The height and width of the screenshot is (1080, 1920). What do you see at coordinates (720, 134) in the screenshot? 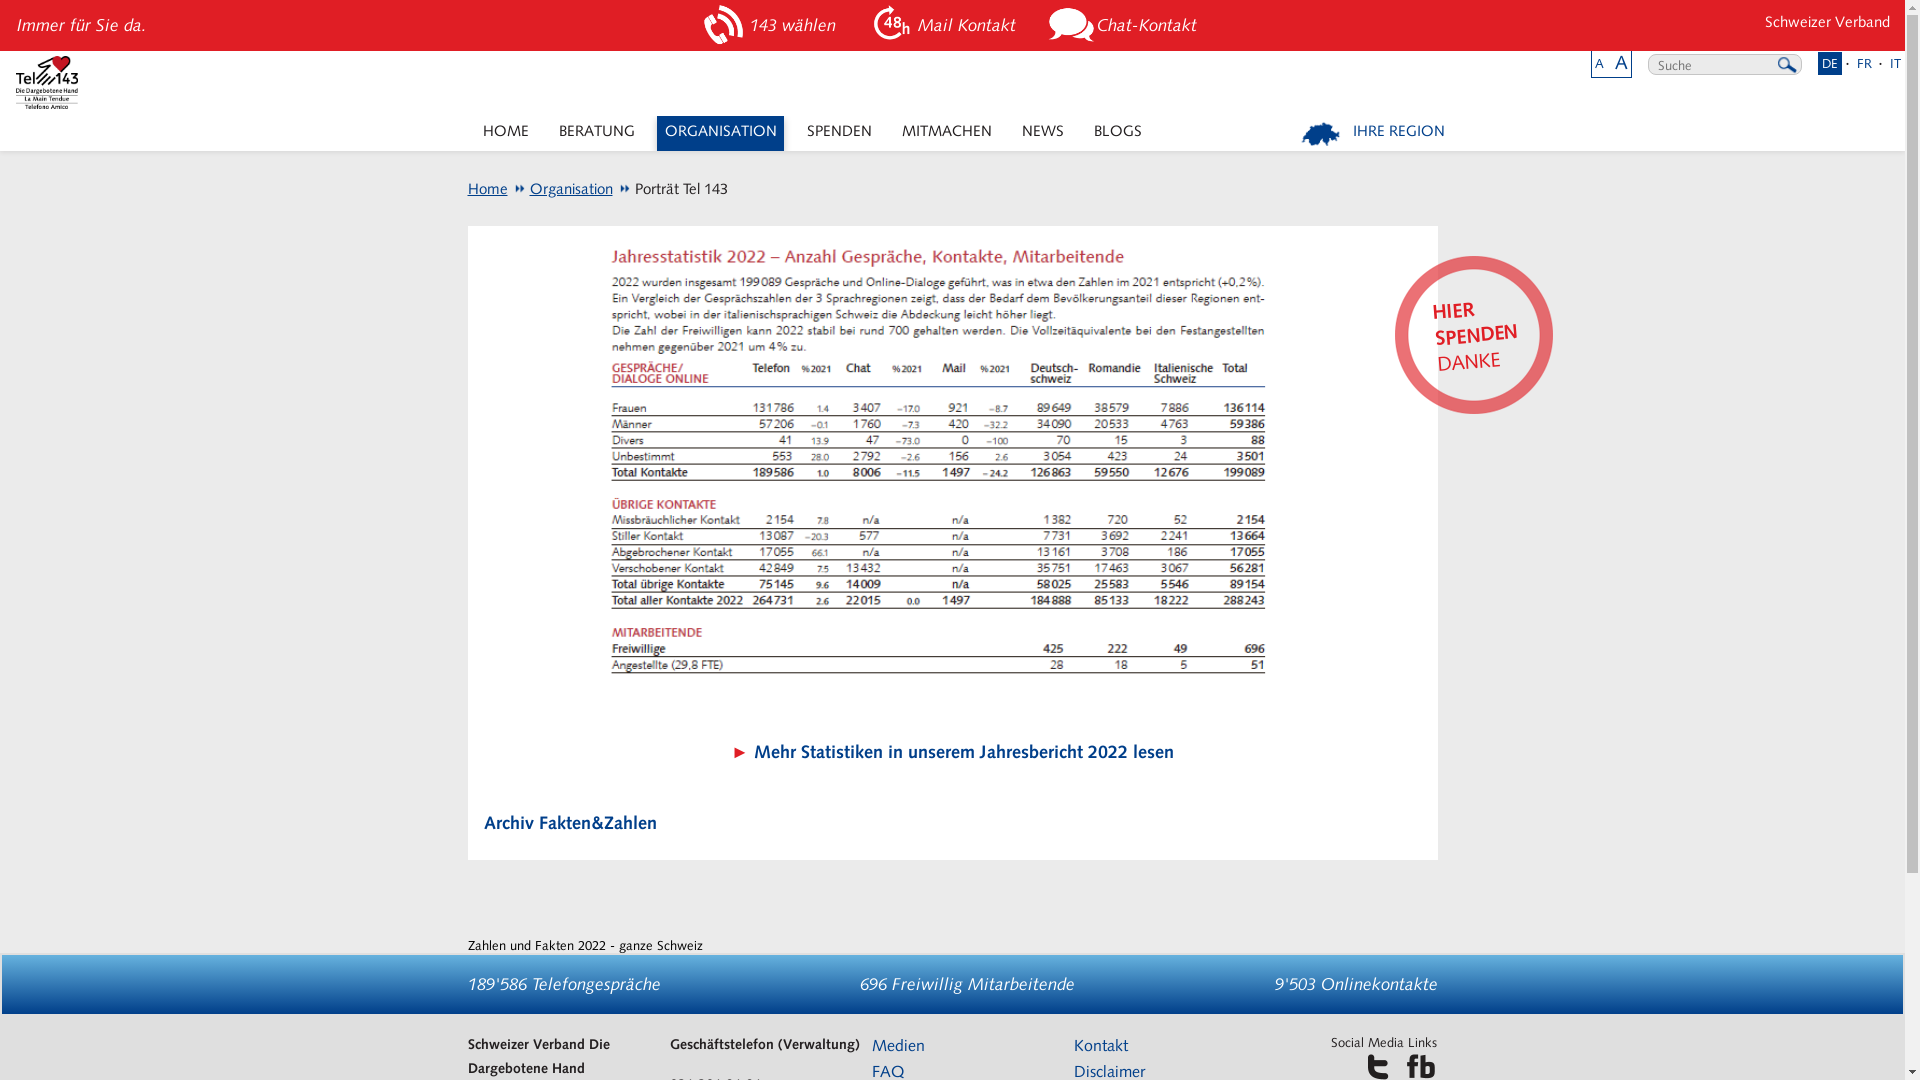
I see `ORGANISATION` at bounding box center [720, 134].